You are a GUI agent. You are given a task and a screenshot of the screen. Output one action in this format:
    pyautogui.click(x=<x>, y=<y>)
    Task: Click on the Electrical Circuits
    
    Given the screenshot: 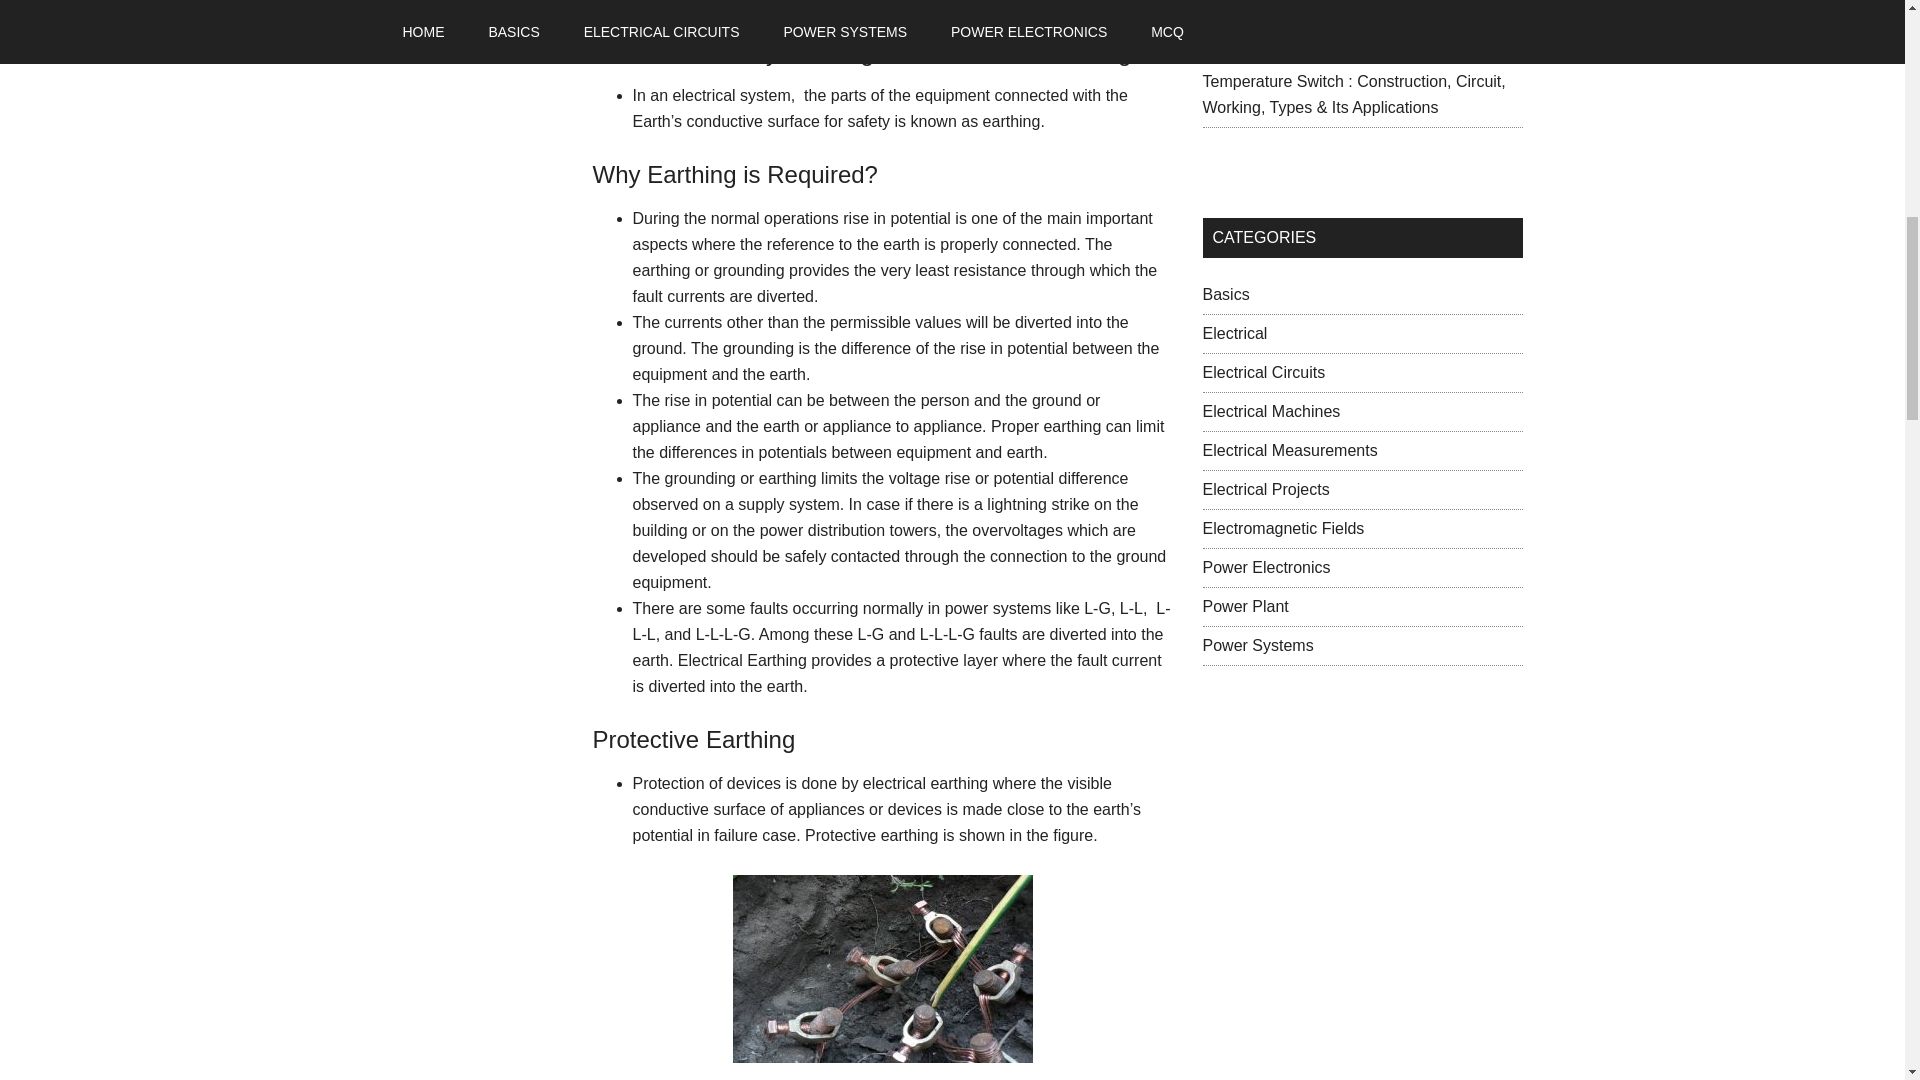 What is the action you would take?
    pyautogui.click(x=1262, y=372)
    